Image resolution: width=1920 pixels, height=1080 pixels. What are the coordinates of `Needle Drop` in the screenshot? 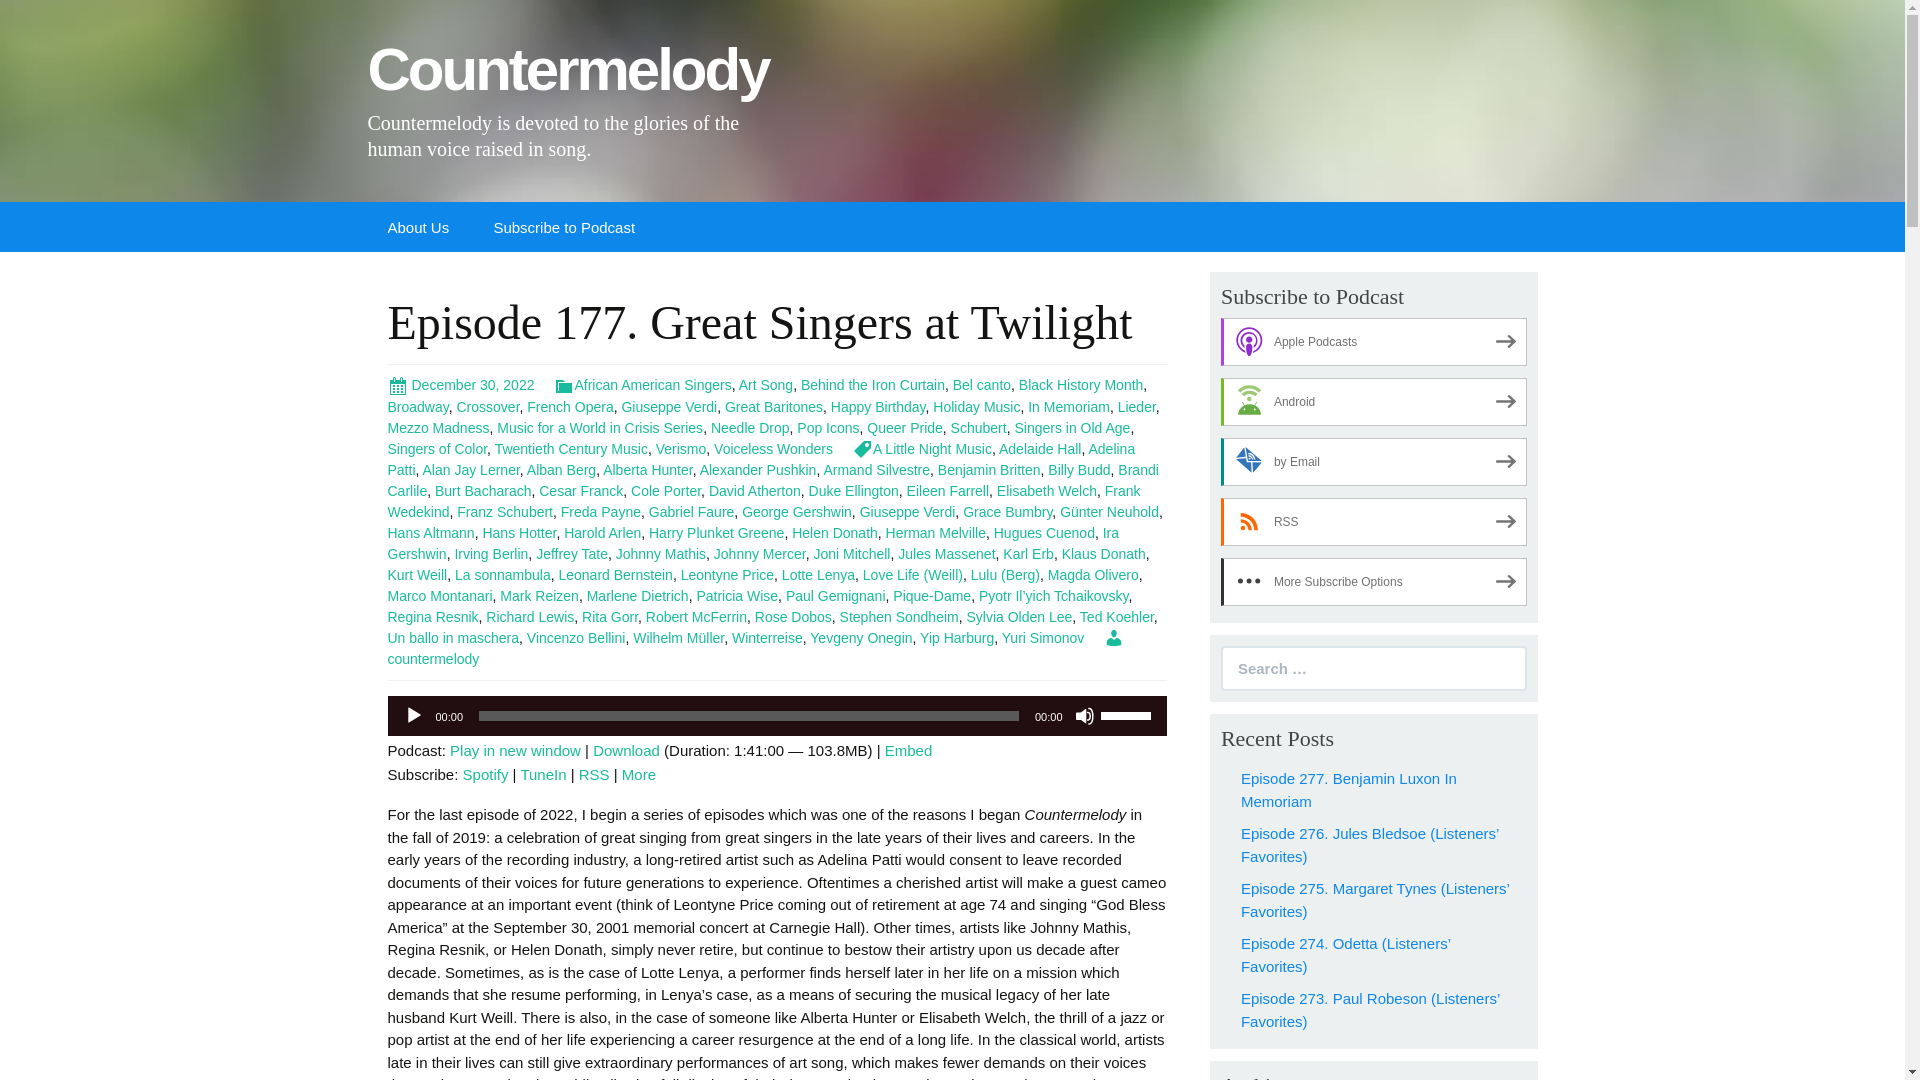 It's located at (750, 428).